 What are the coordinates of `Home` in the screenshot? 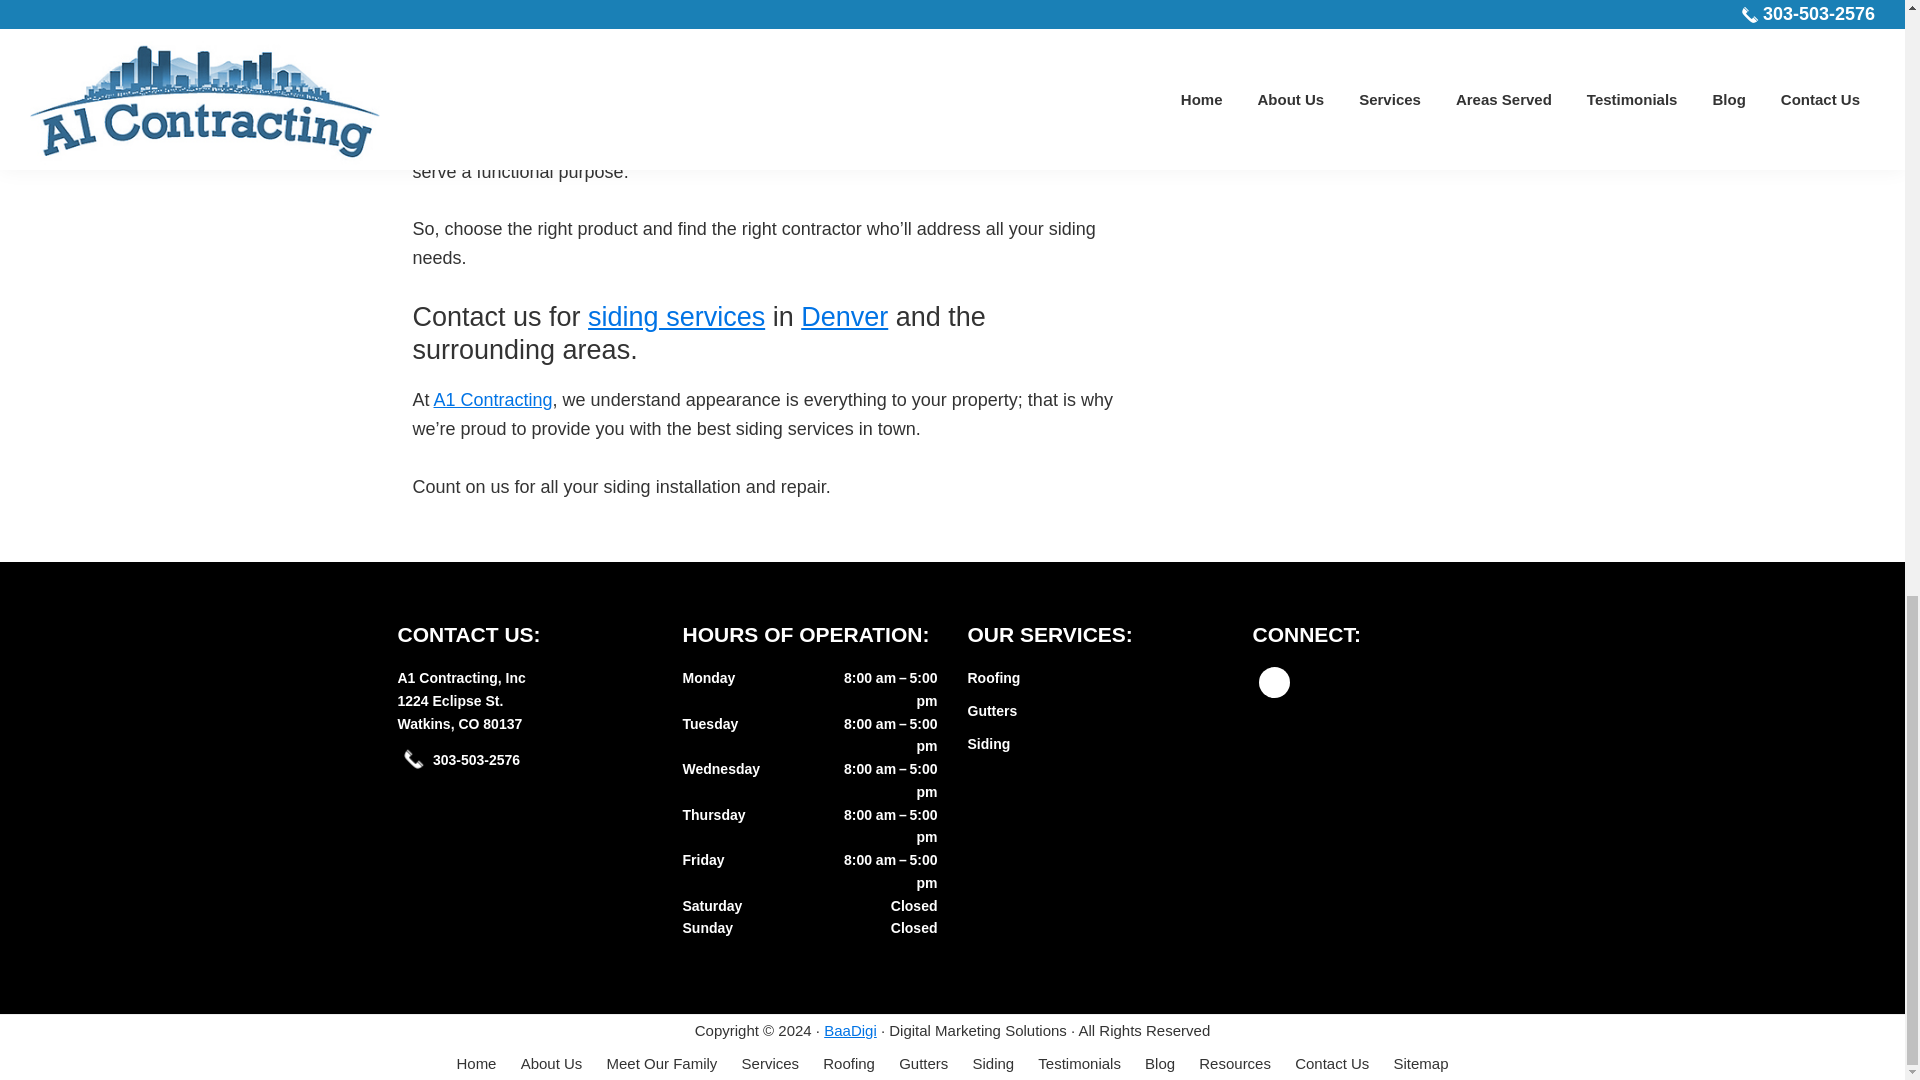 It's located at (462, 677).